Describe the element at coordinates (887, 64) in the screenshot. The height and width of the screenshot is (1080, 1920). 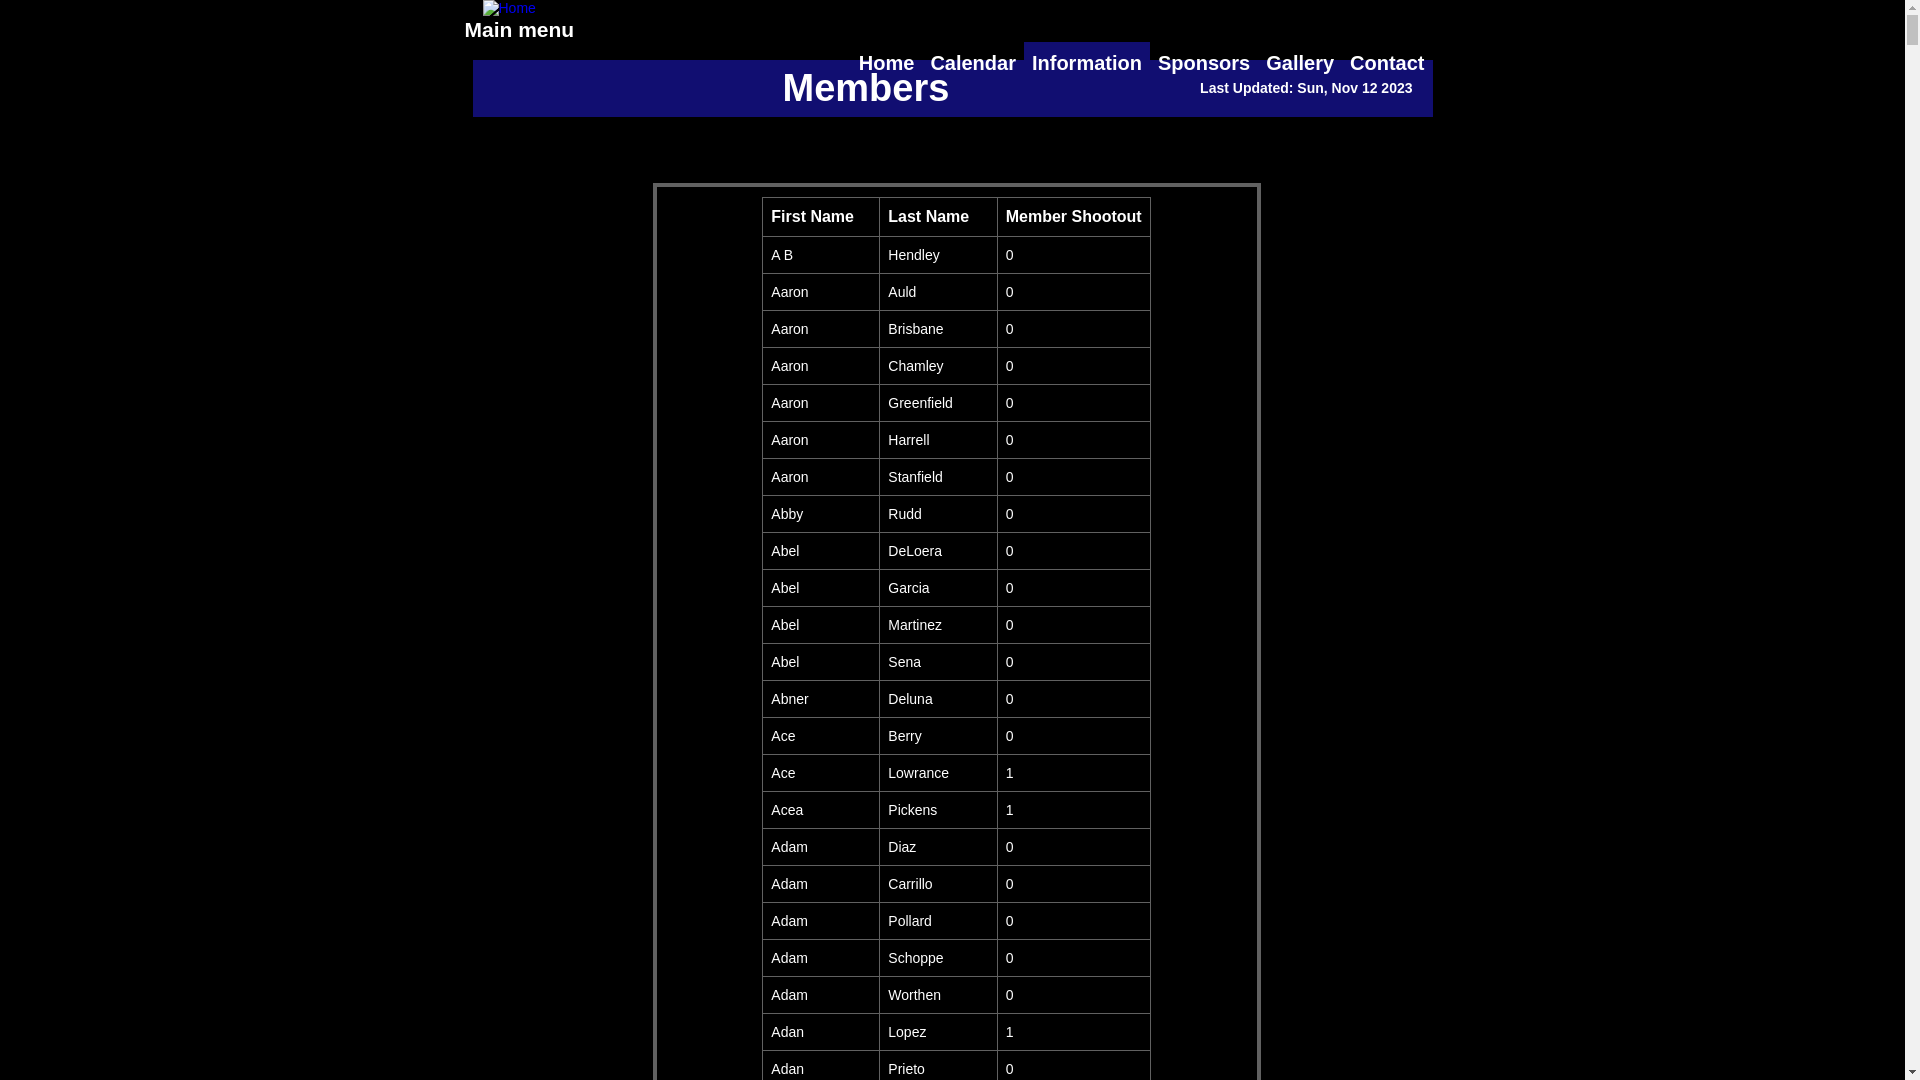
I see `Home` at that location.